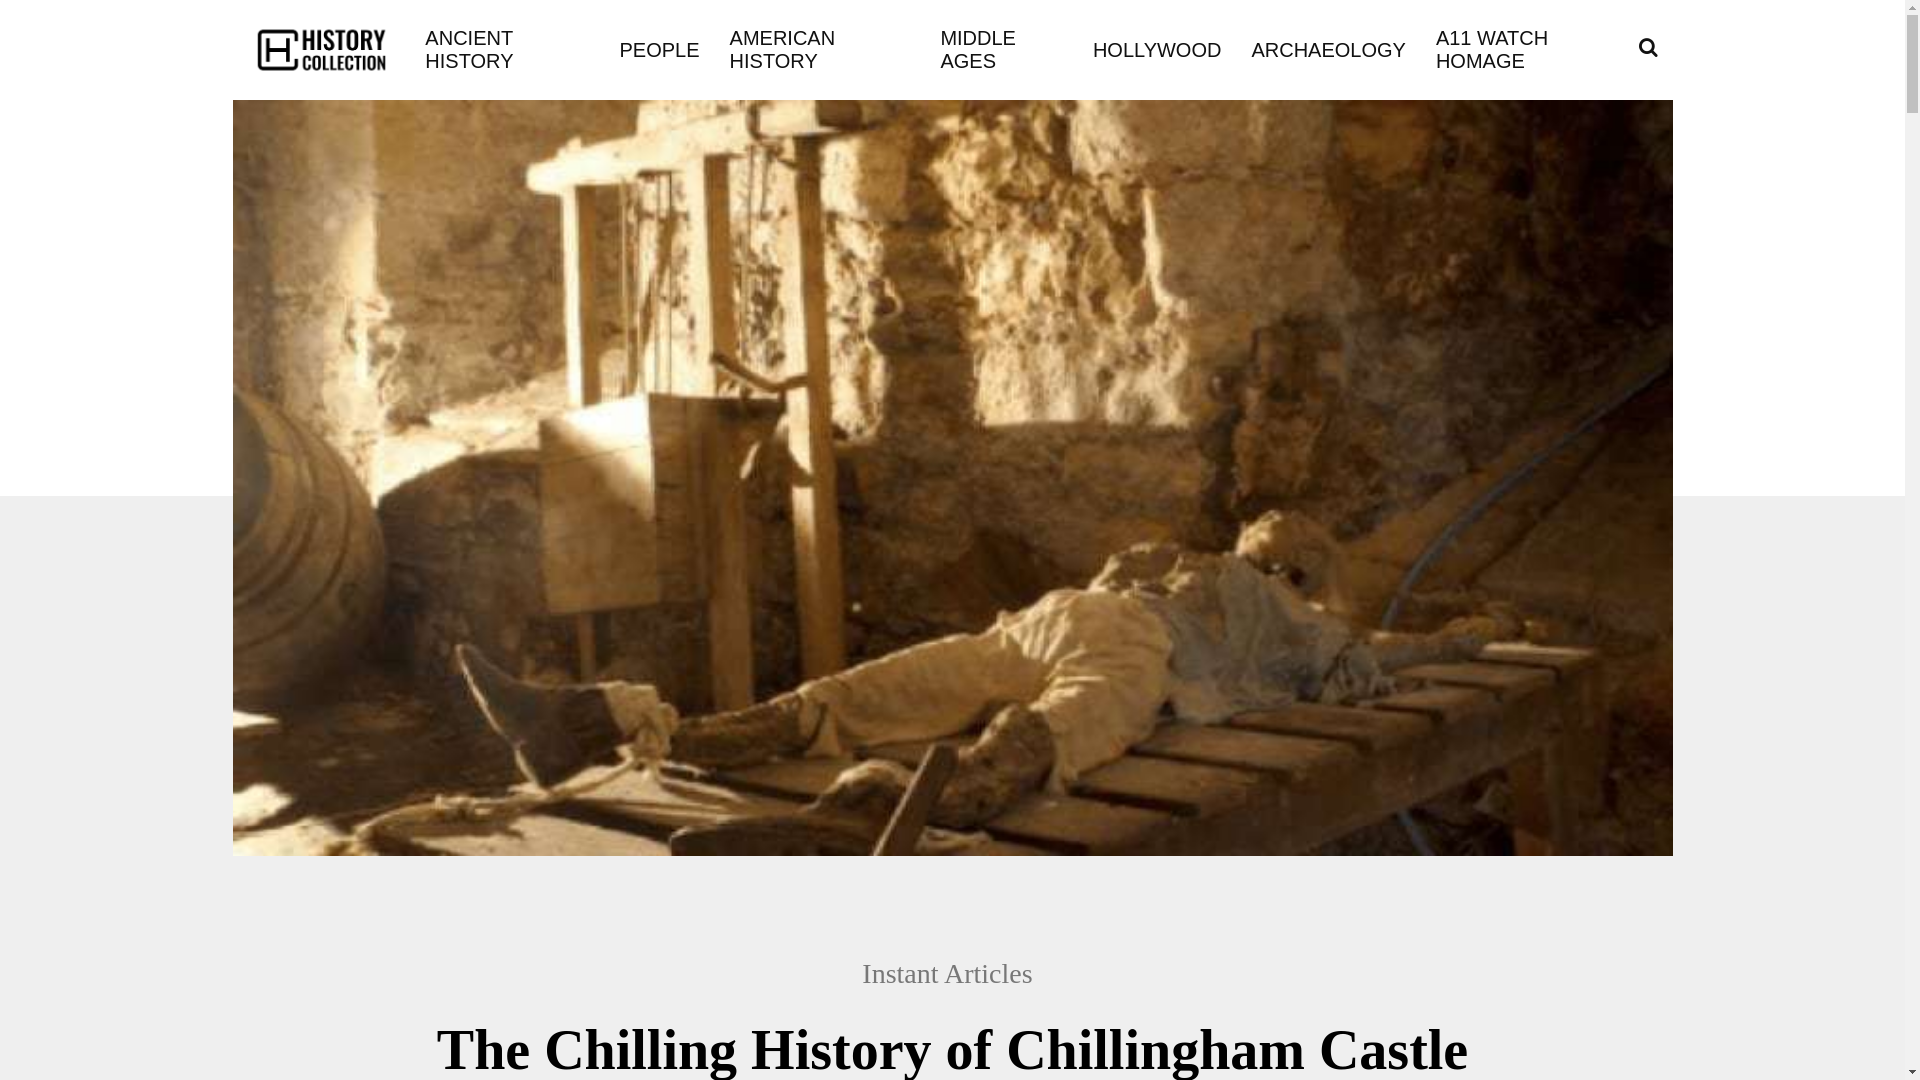 This screenshot has height=1080, width=1920. What do you see at coordinates (1000, 50) in the screenshot?
I see `MIDDLE AGES` at bounding box center [1000, 50].